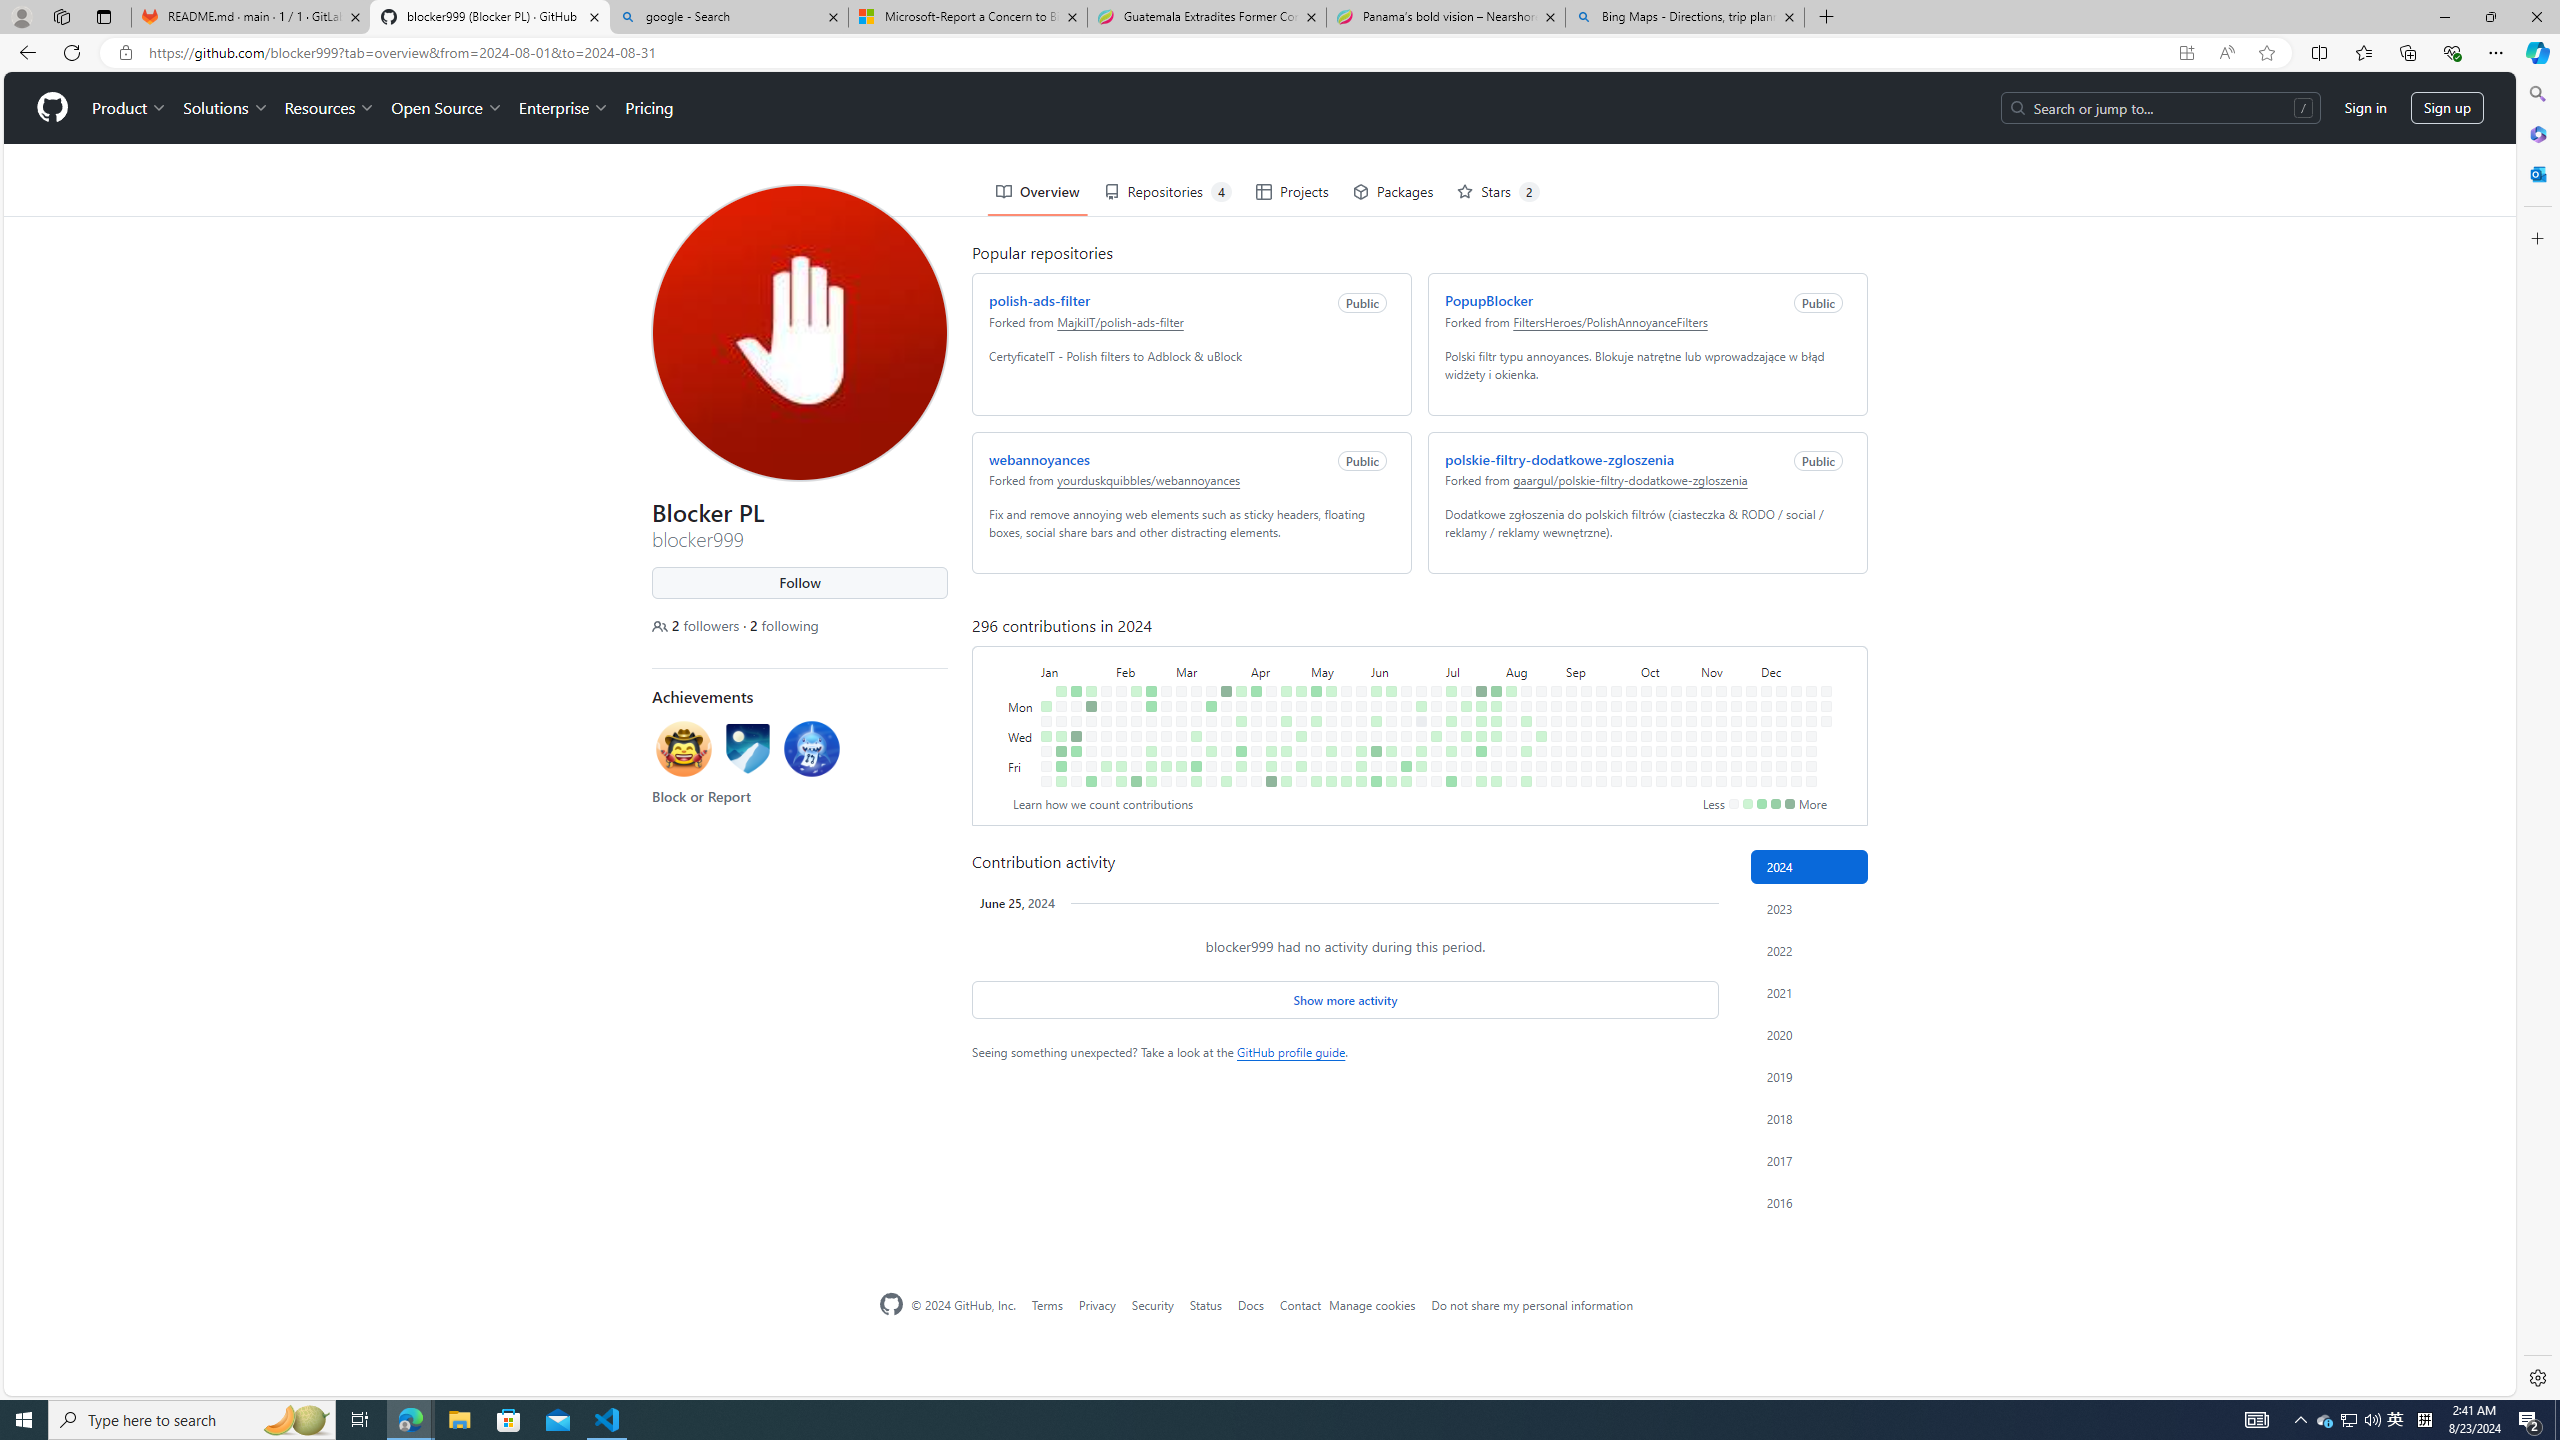 Image resolution: width=2560 pixels, height=1440 pixels. I want to click on No contributions on September 19th., so click(1597, 679).